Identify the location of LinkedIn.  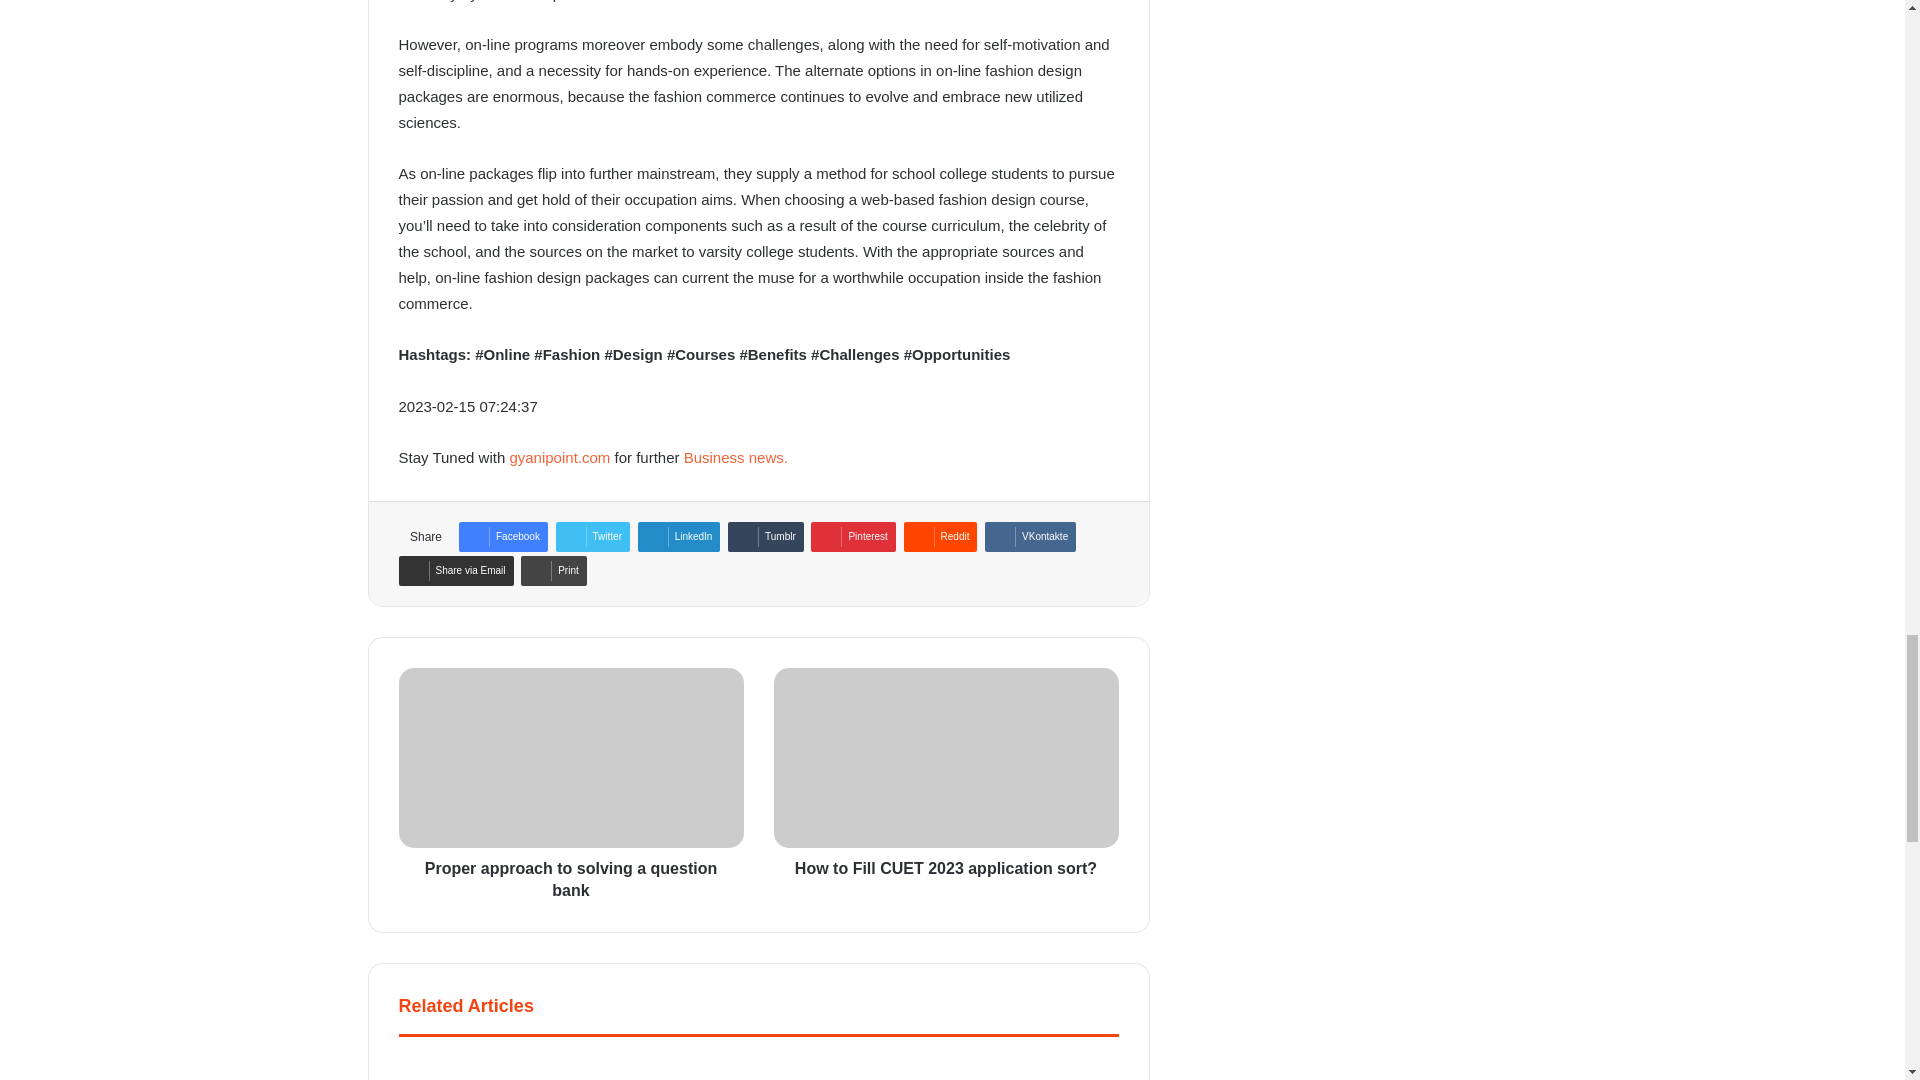
(679, 536).